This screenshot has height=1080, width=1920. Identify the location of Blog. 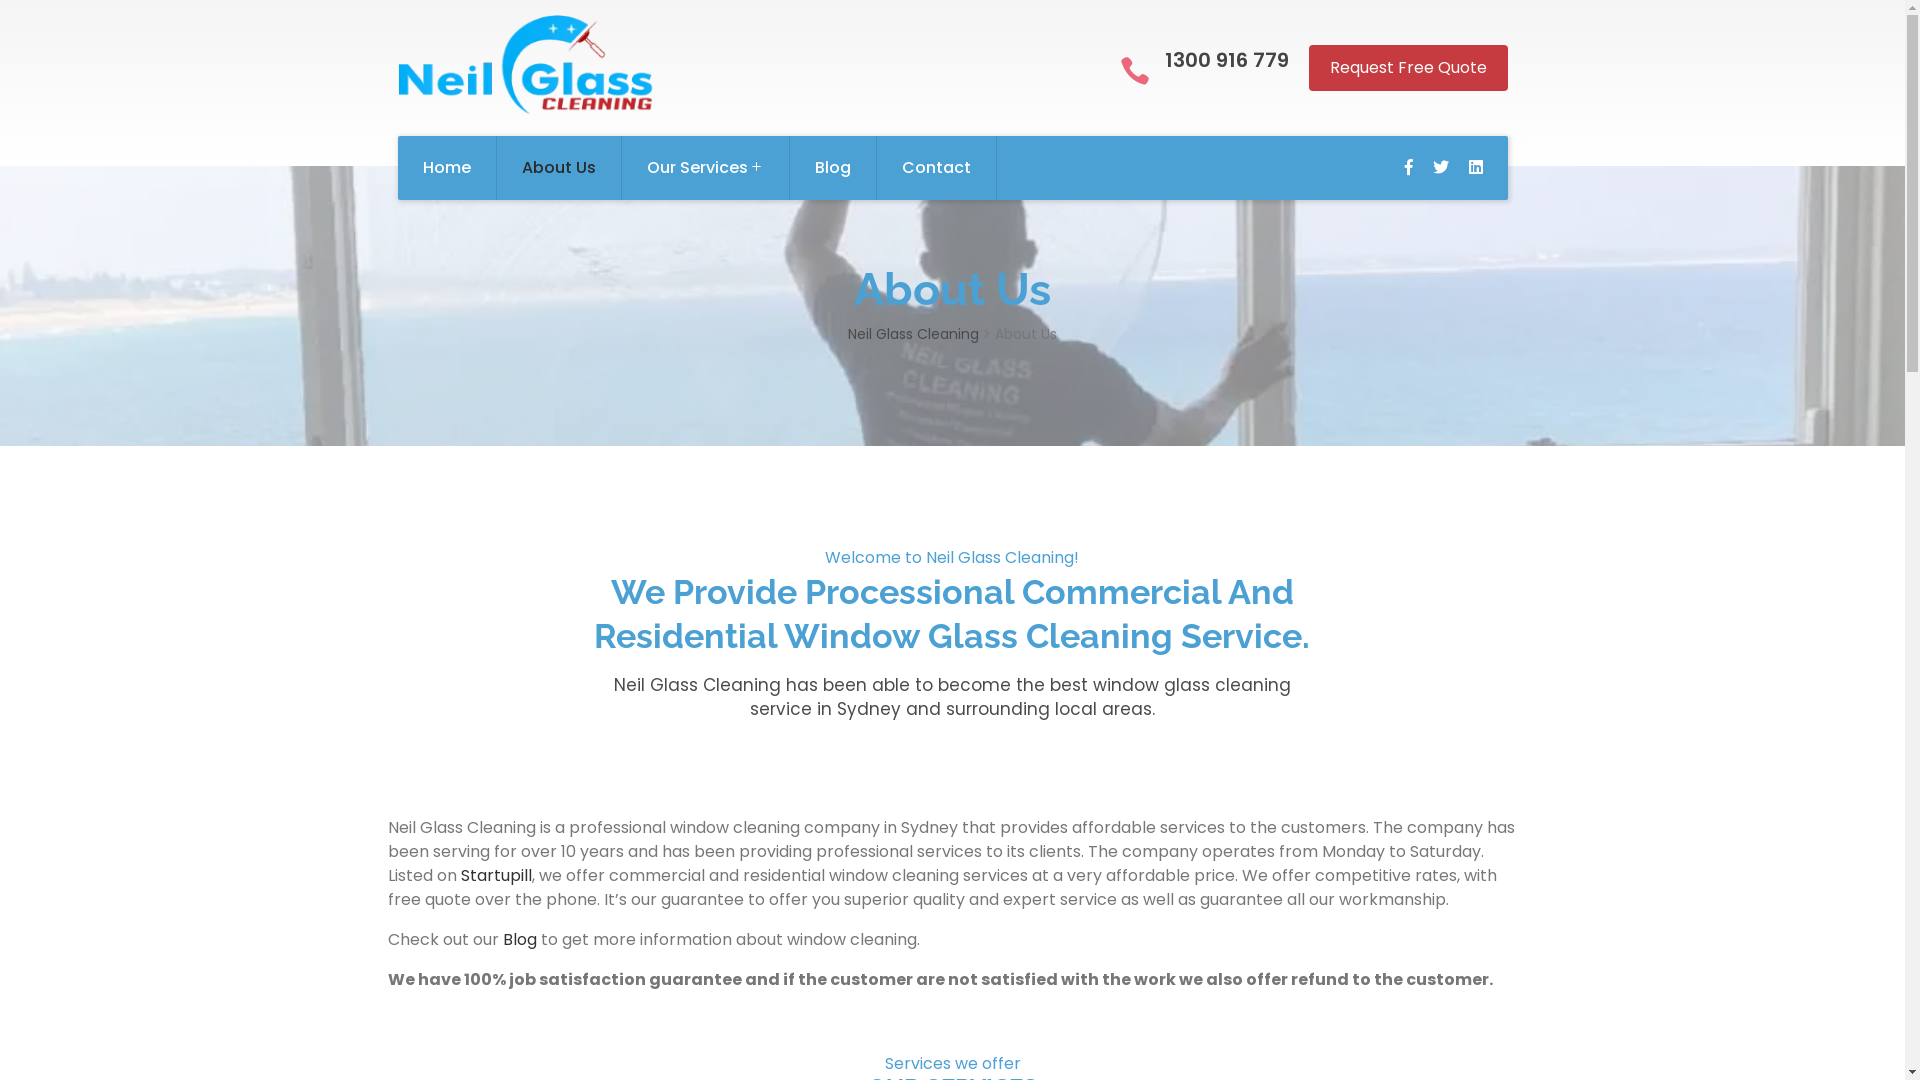
(834, 168).